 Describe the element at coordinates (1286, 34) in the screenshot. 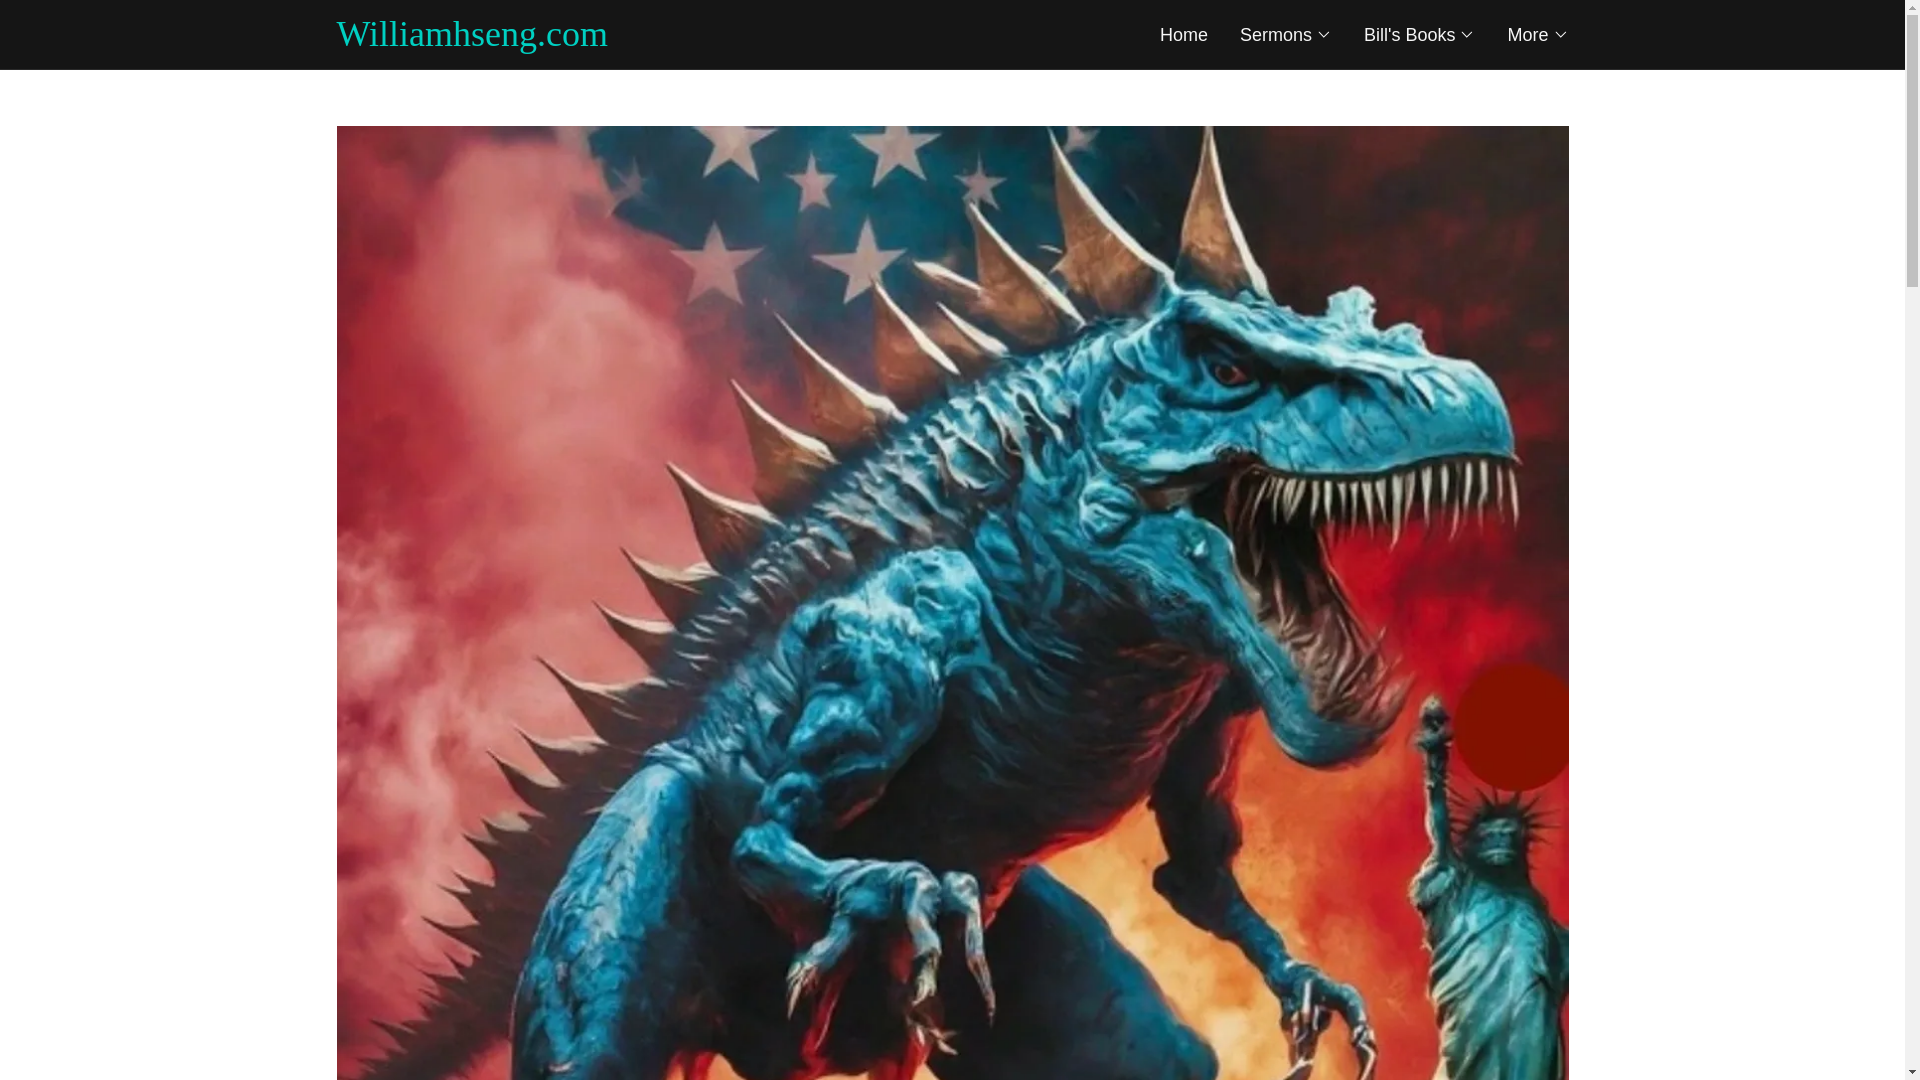

I see `Sermons` at that location.